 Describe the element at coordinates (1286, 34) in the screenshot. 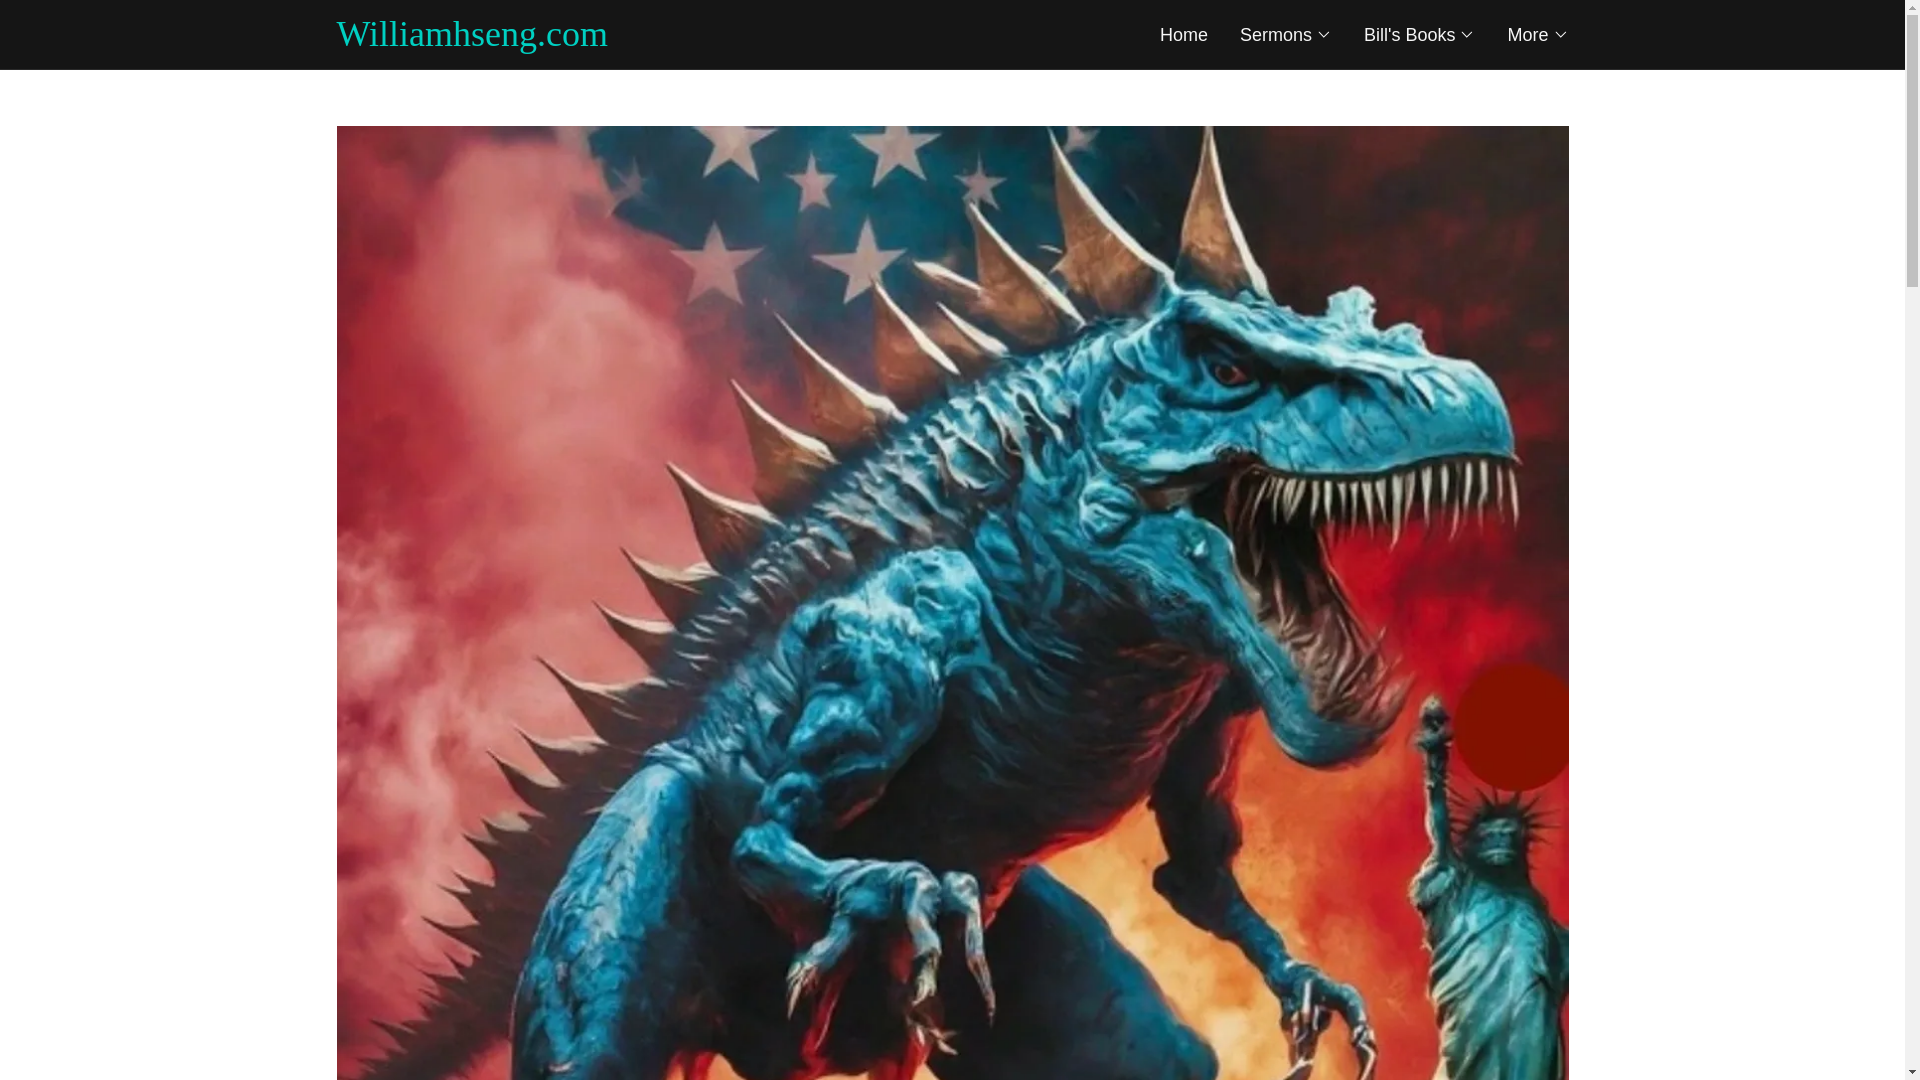

I see `Sermons` at that location.